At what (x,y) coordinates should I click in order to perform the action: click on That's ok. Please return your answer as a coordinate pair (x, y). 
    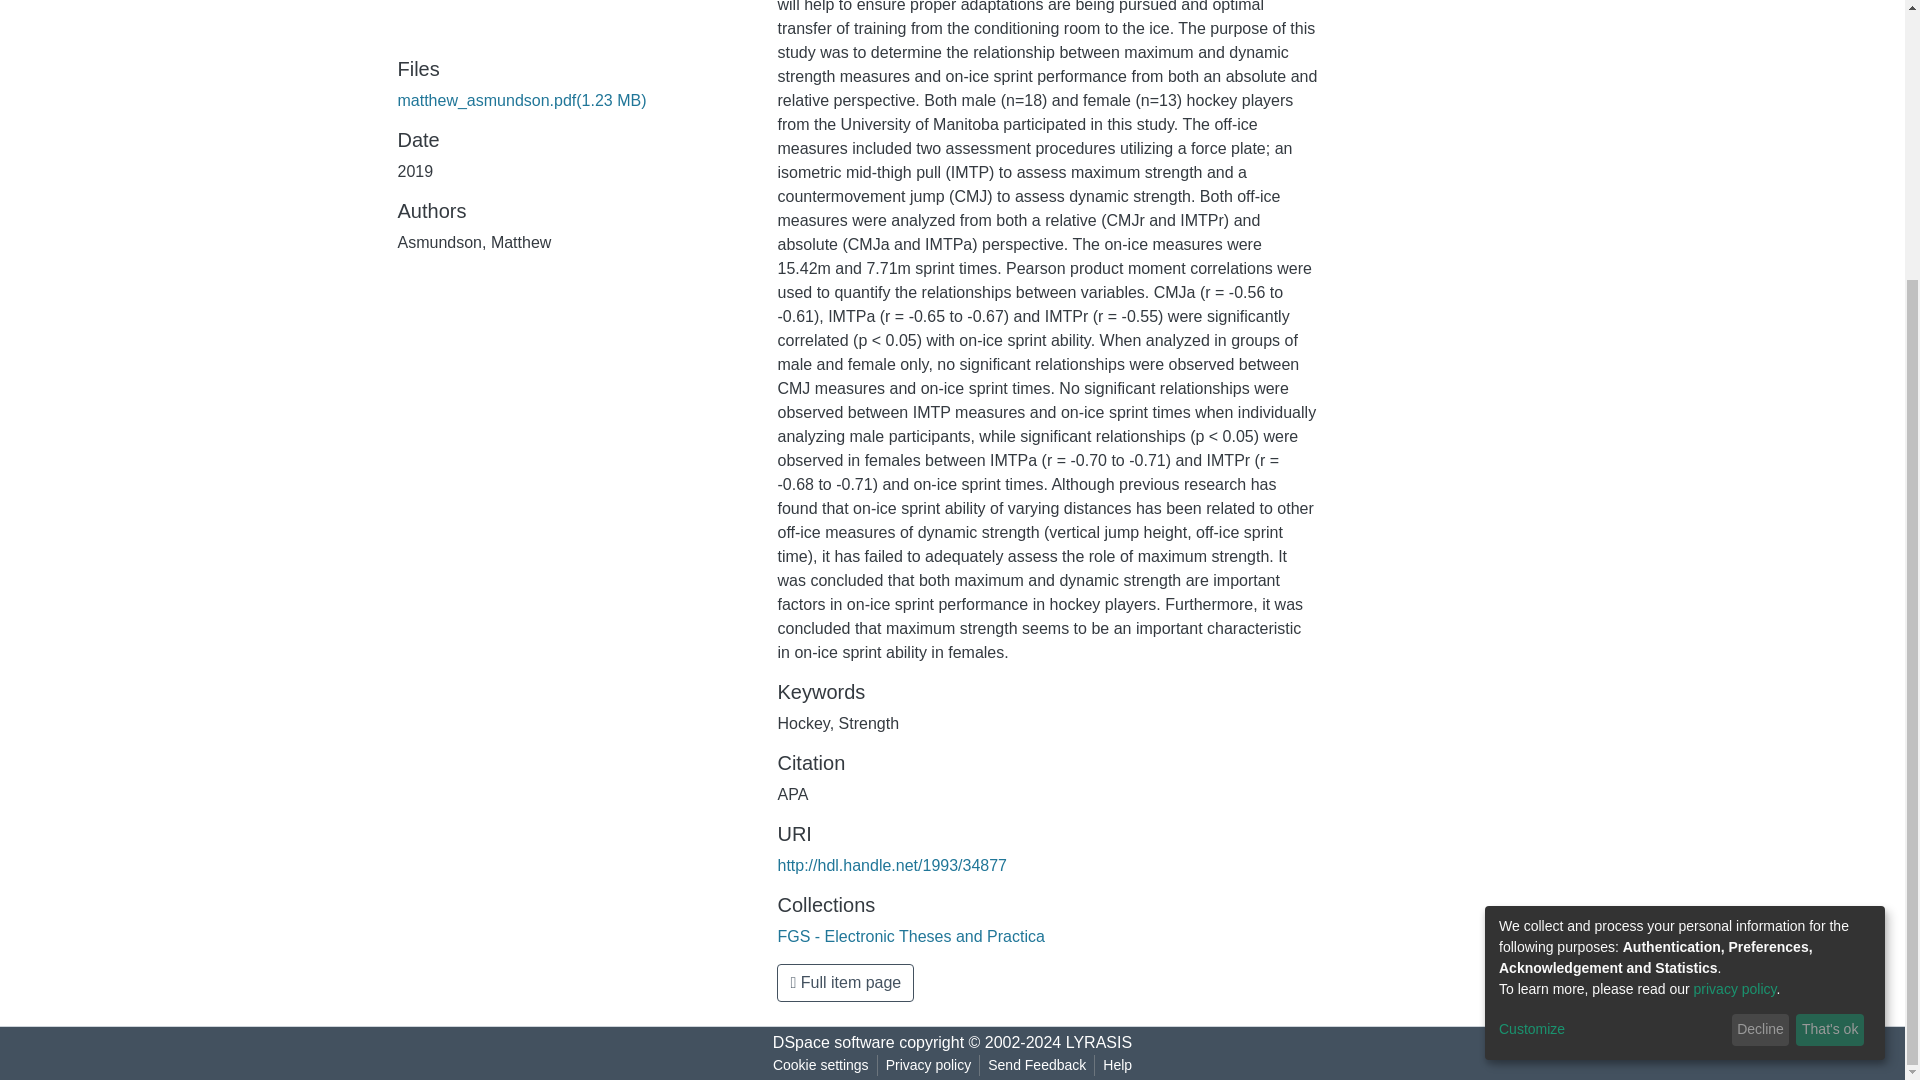
    Looking at the image, I should click on (1830, 666).